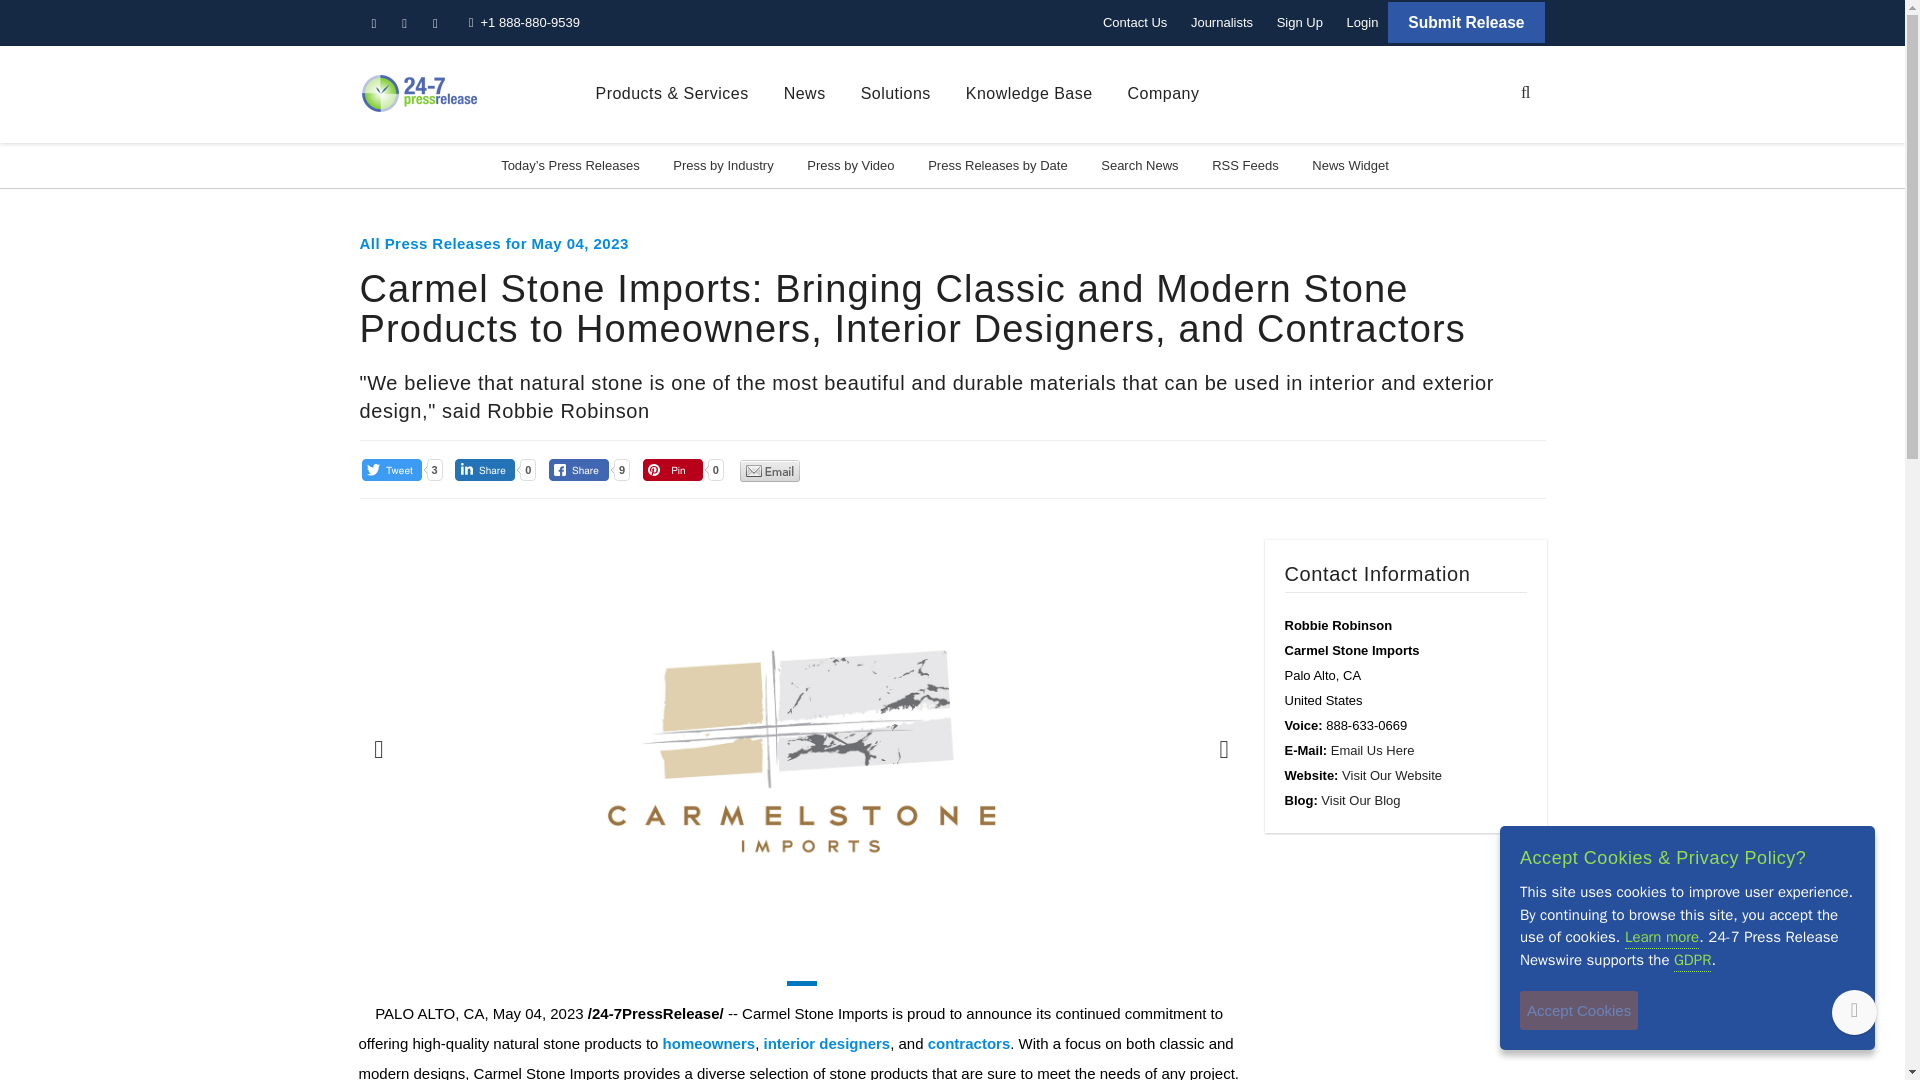  I want to click on Login, so click(1362, 22).